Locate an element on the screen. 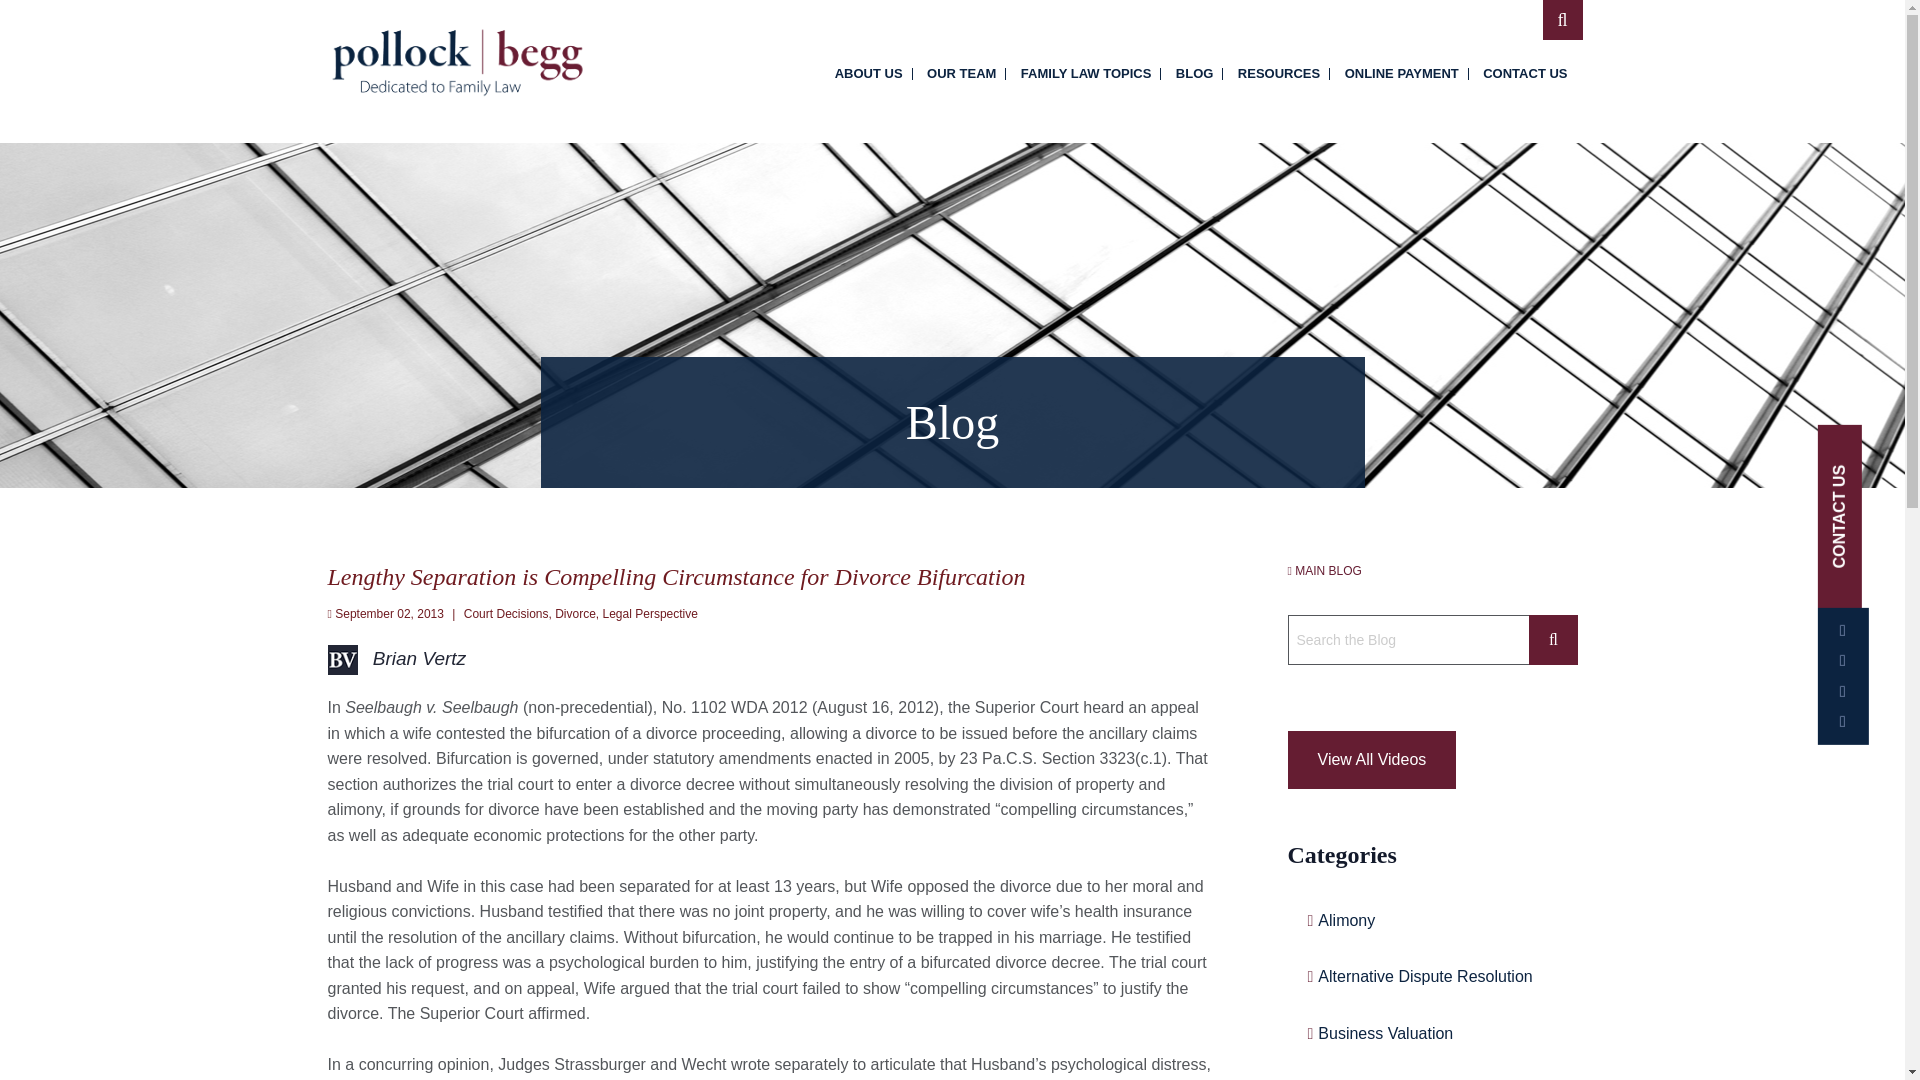 The image size is (1920, 1080). ABOUT US is located at coordinates (869, 74).